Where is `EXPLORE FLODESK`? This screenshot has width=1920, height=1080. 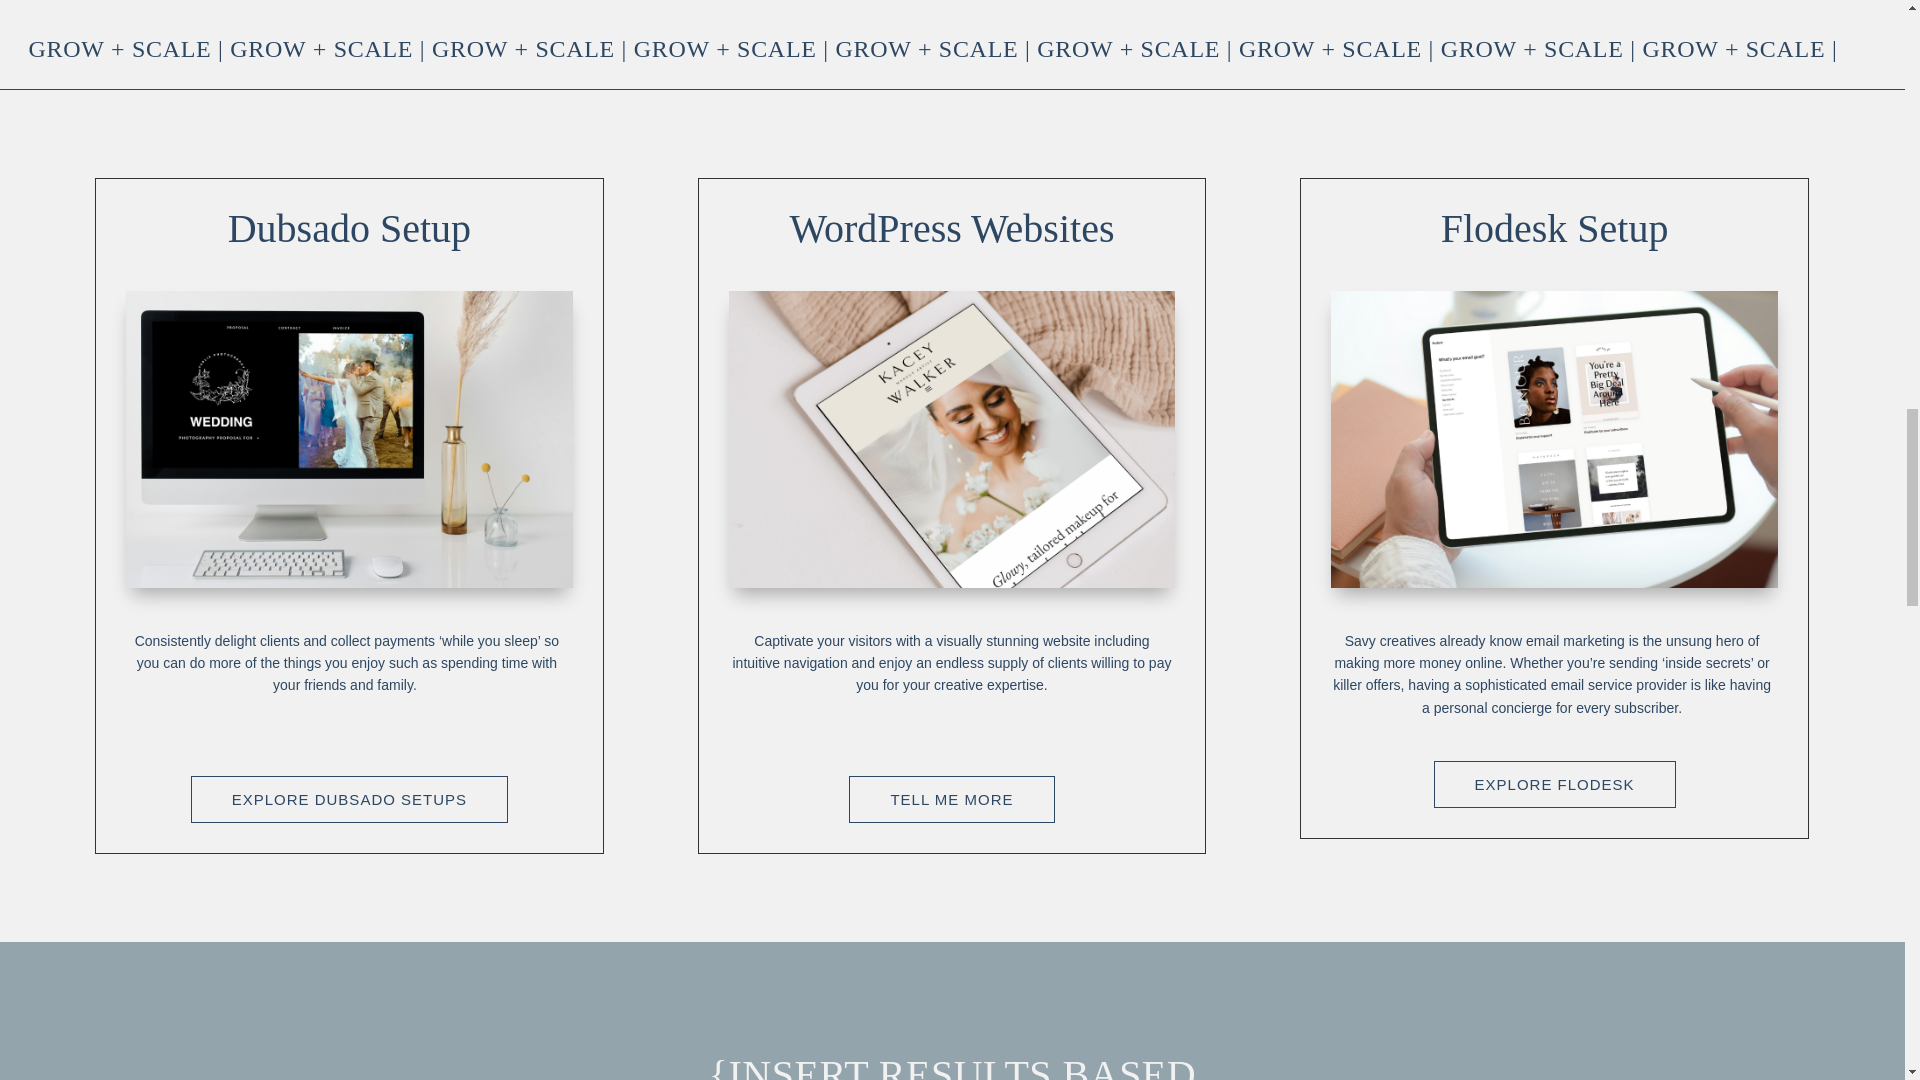
EXPLORE FLODESK is located at coordinates (1555, 784).